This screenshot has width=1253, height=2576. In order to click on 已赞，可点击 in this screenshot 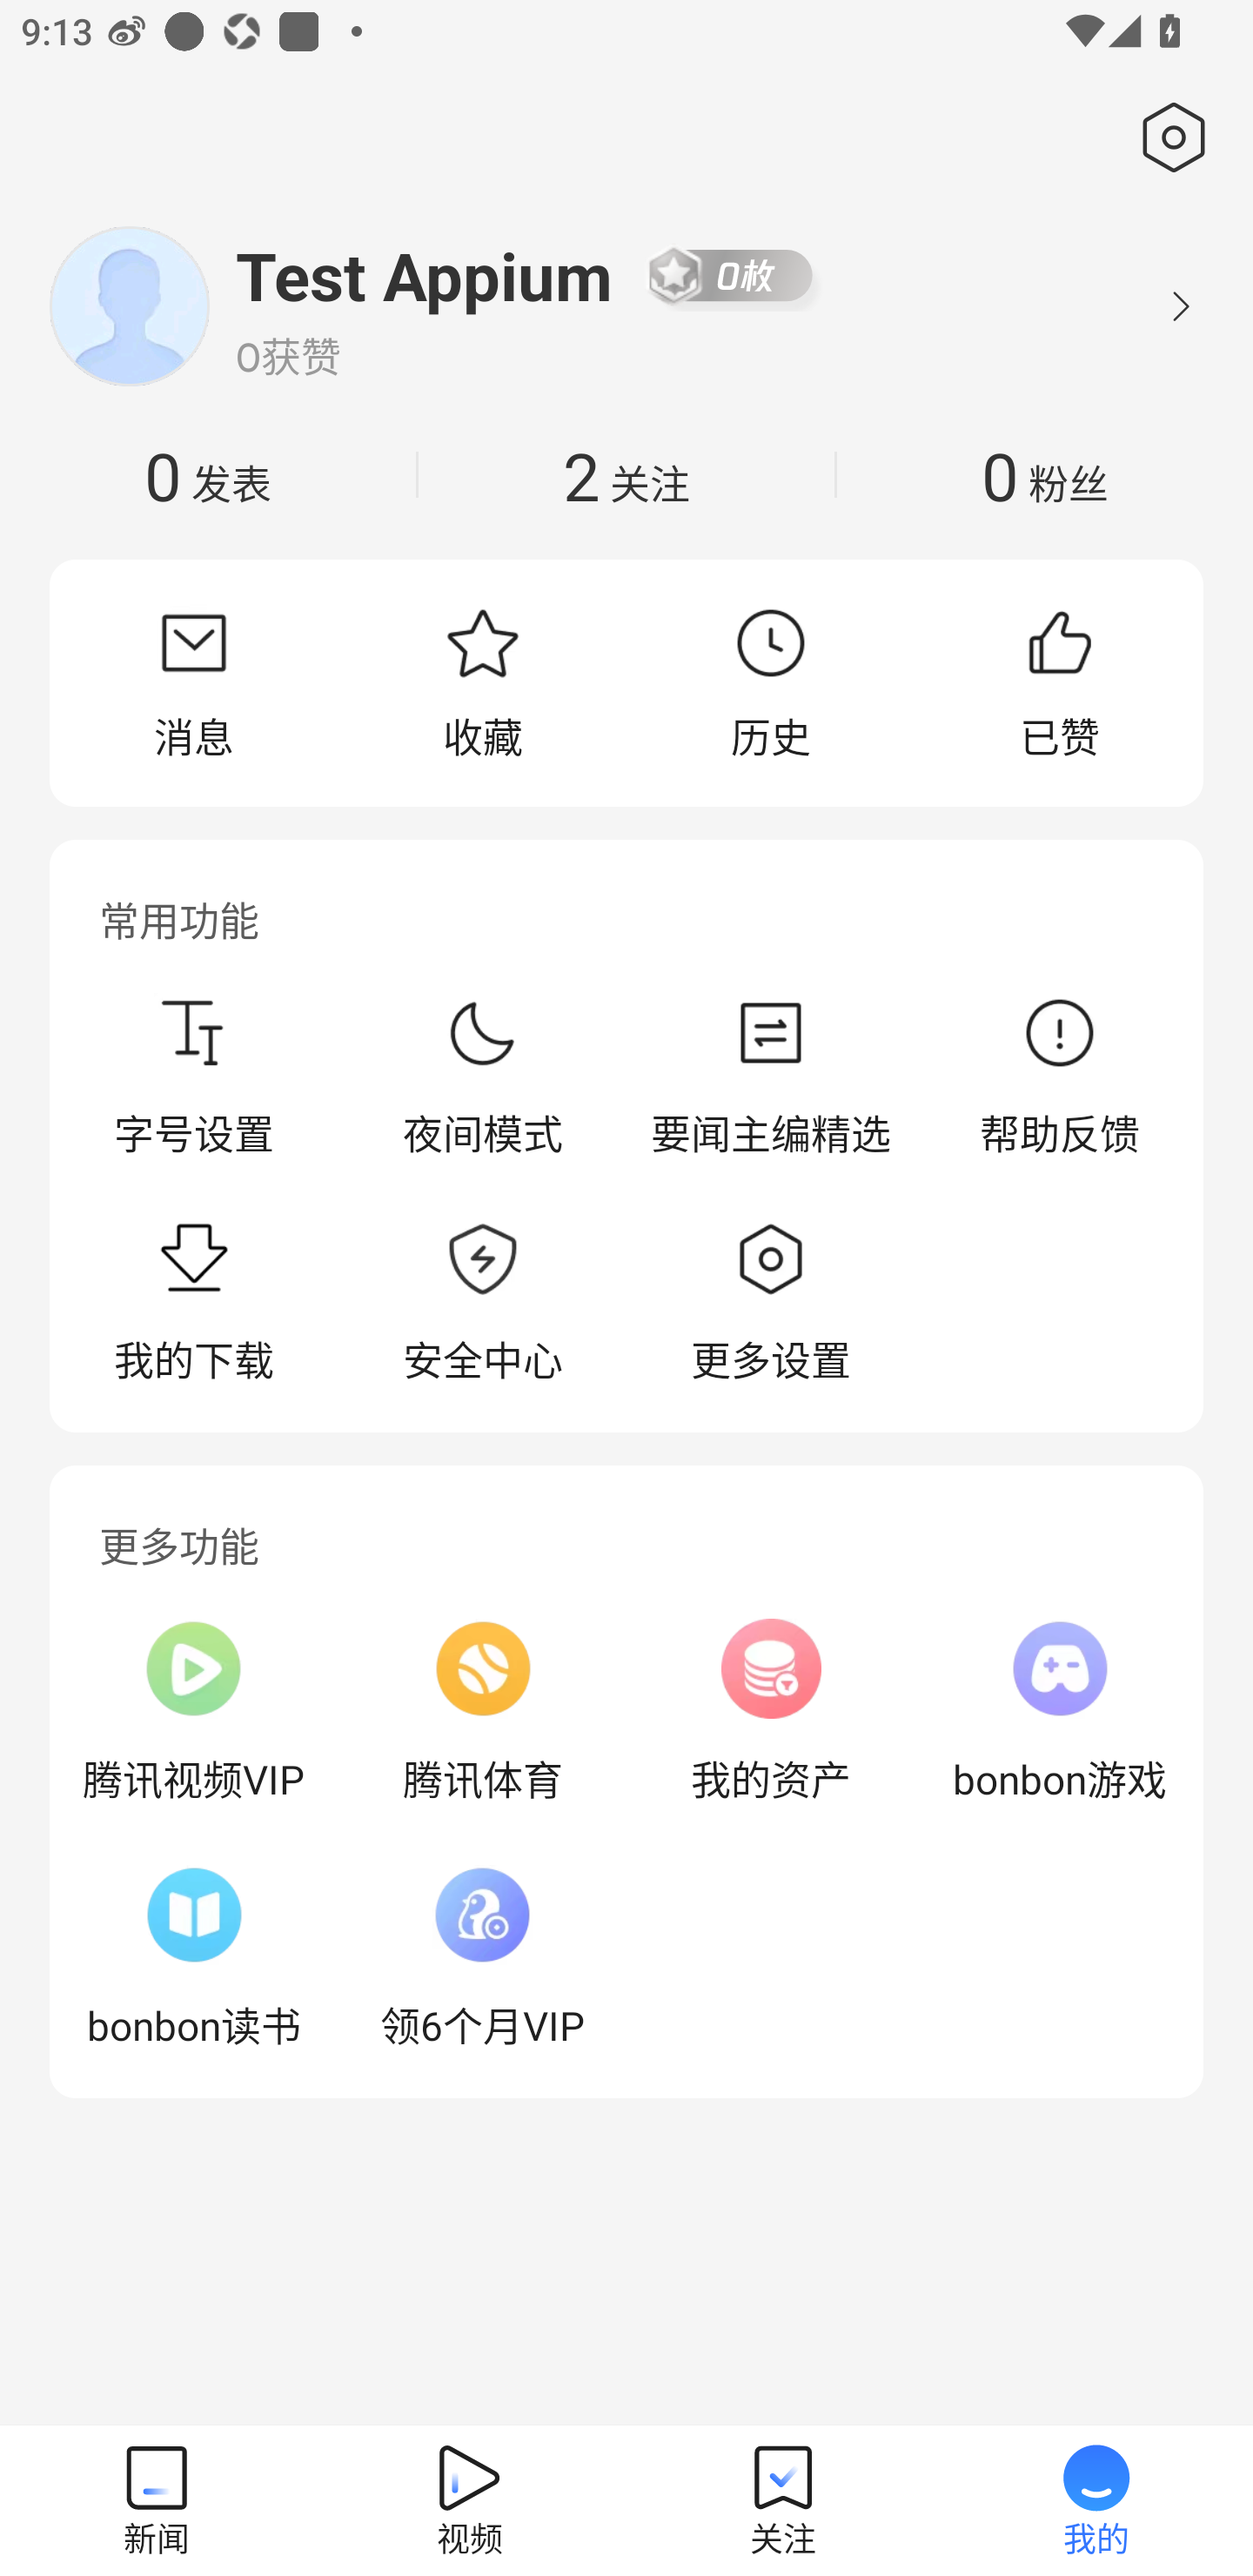, I will do `click(1059, 682)`.